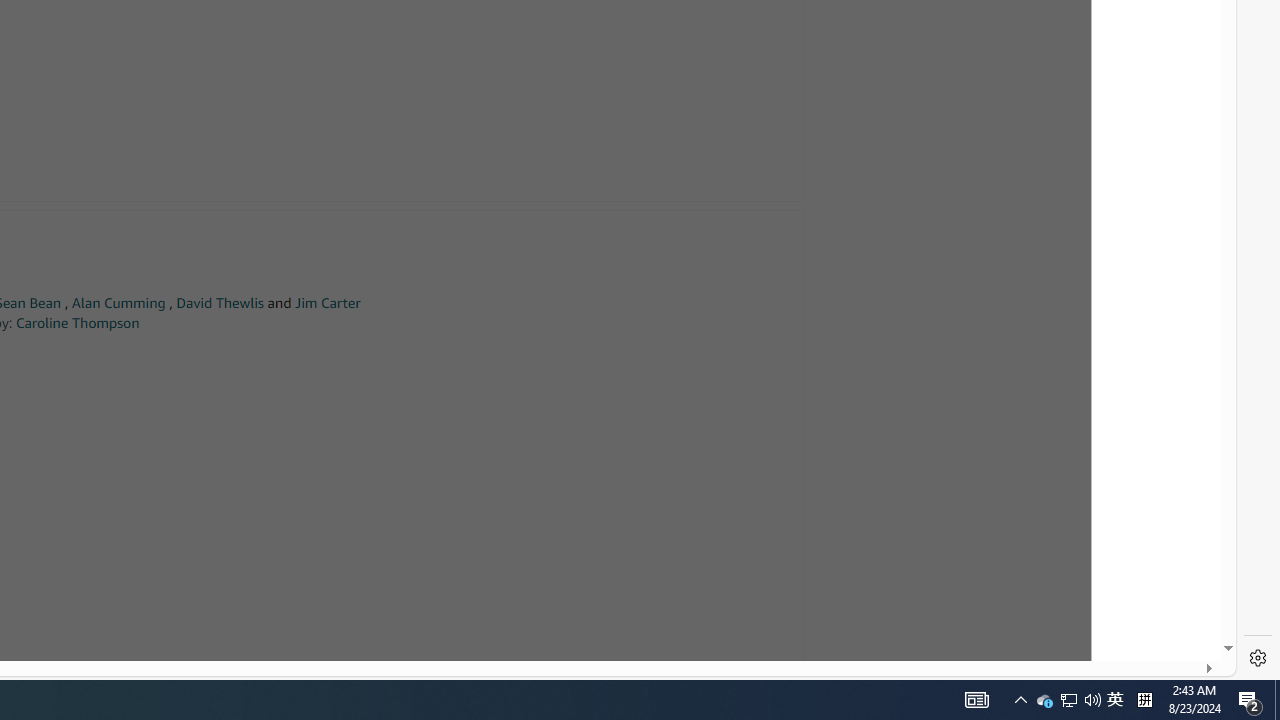 This screenshot has height=720, width=1280. I want to click on Alan Cumming, so click(118, 303).